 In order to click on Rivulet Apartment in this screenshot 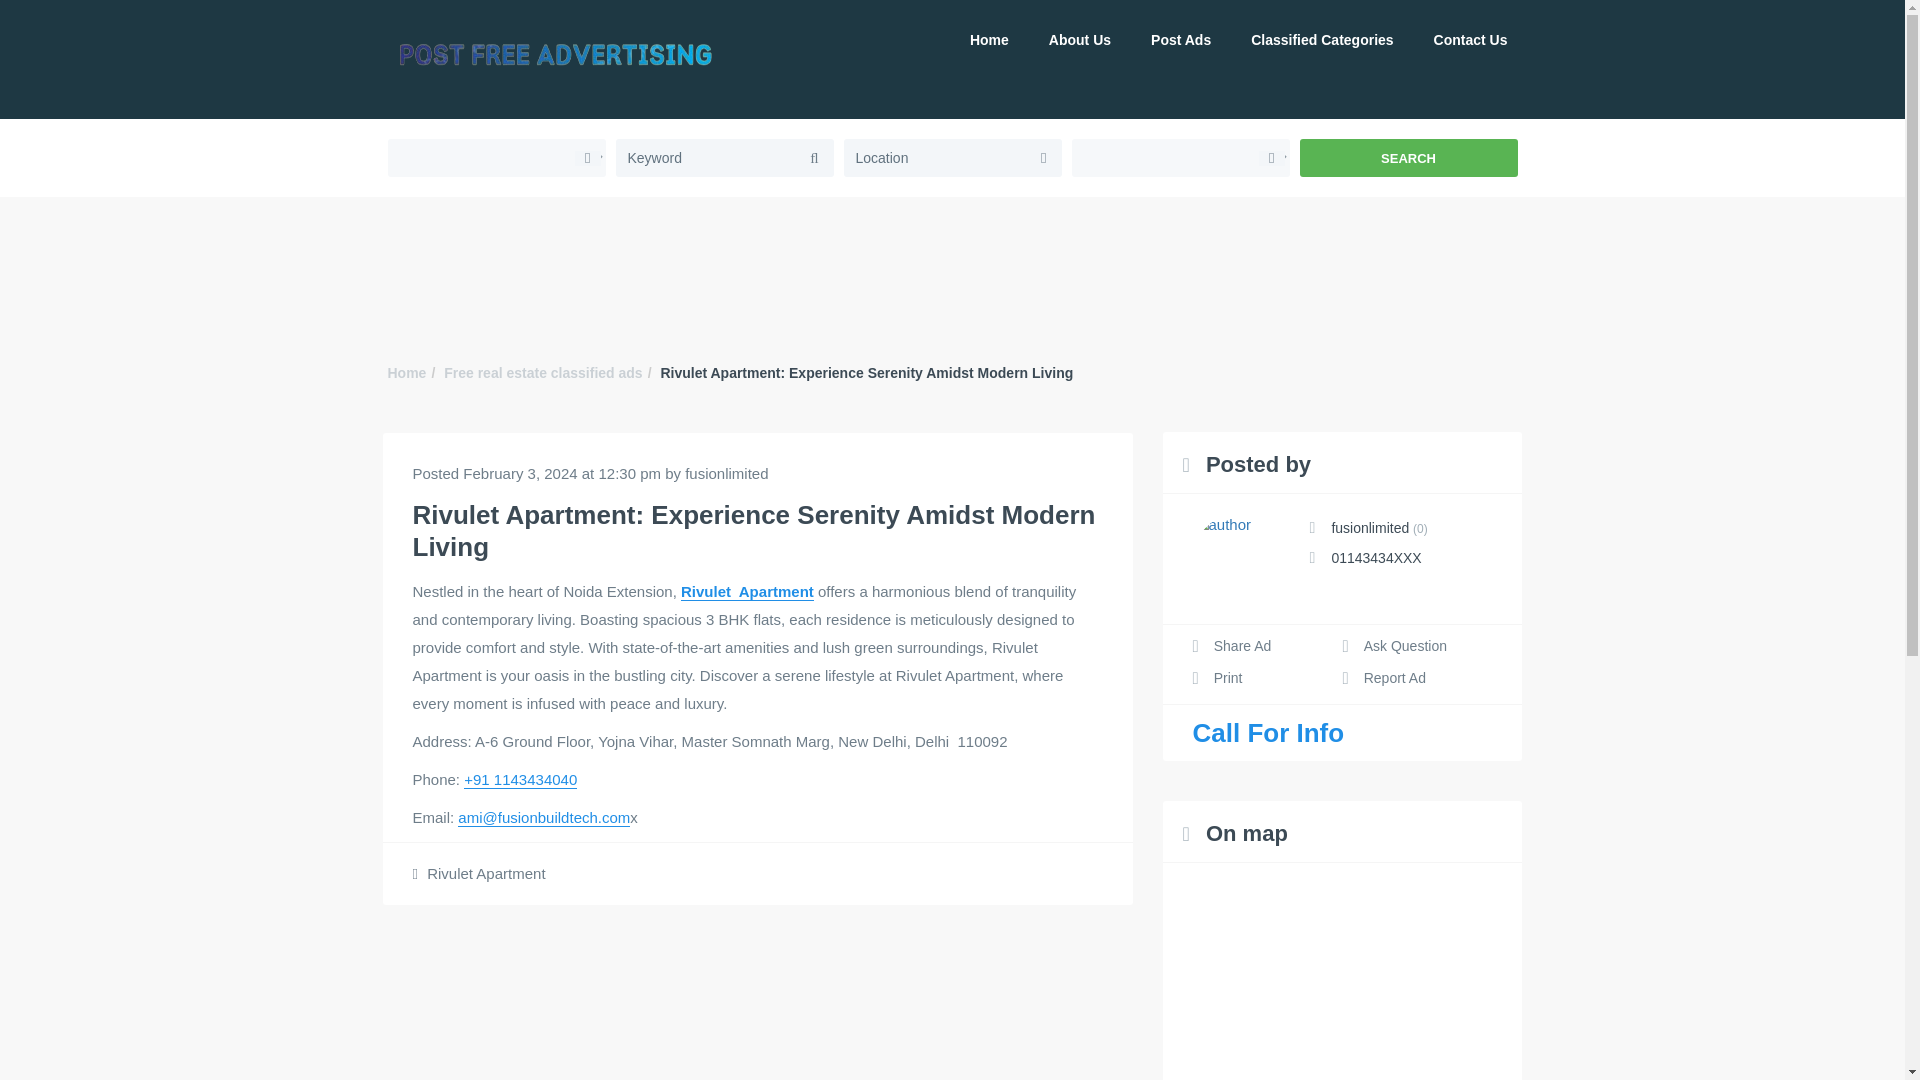, I will do `click(486, 874)`.